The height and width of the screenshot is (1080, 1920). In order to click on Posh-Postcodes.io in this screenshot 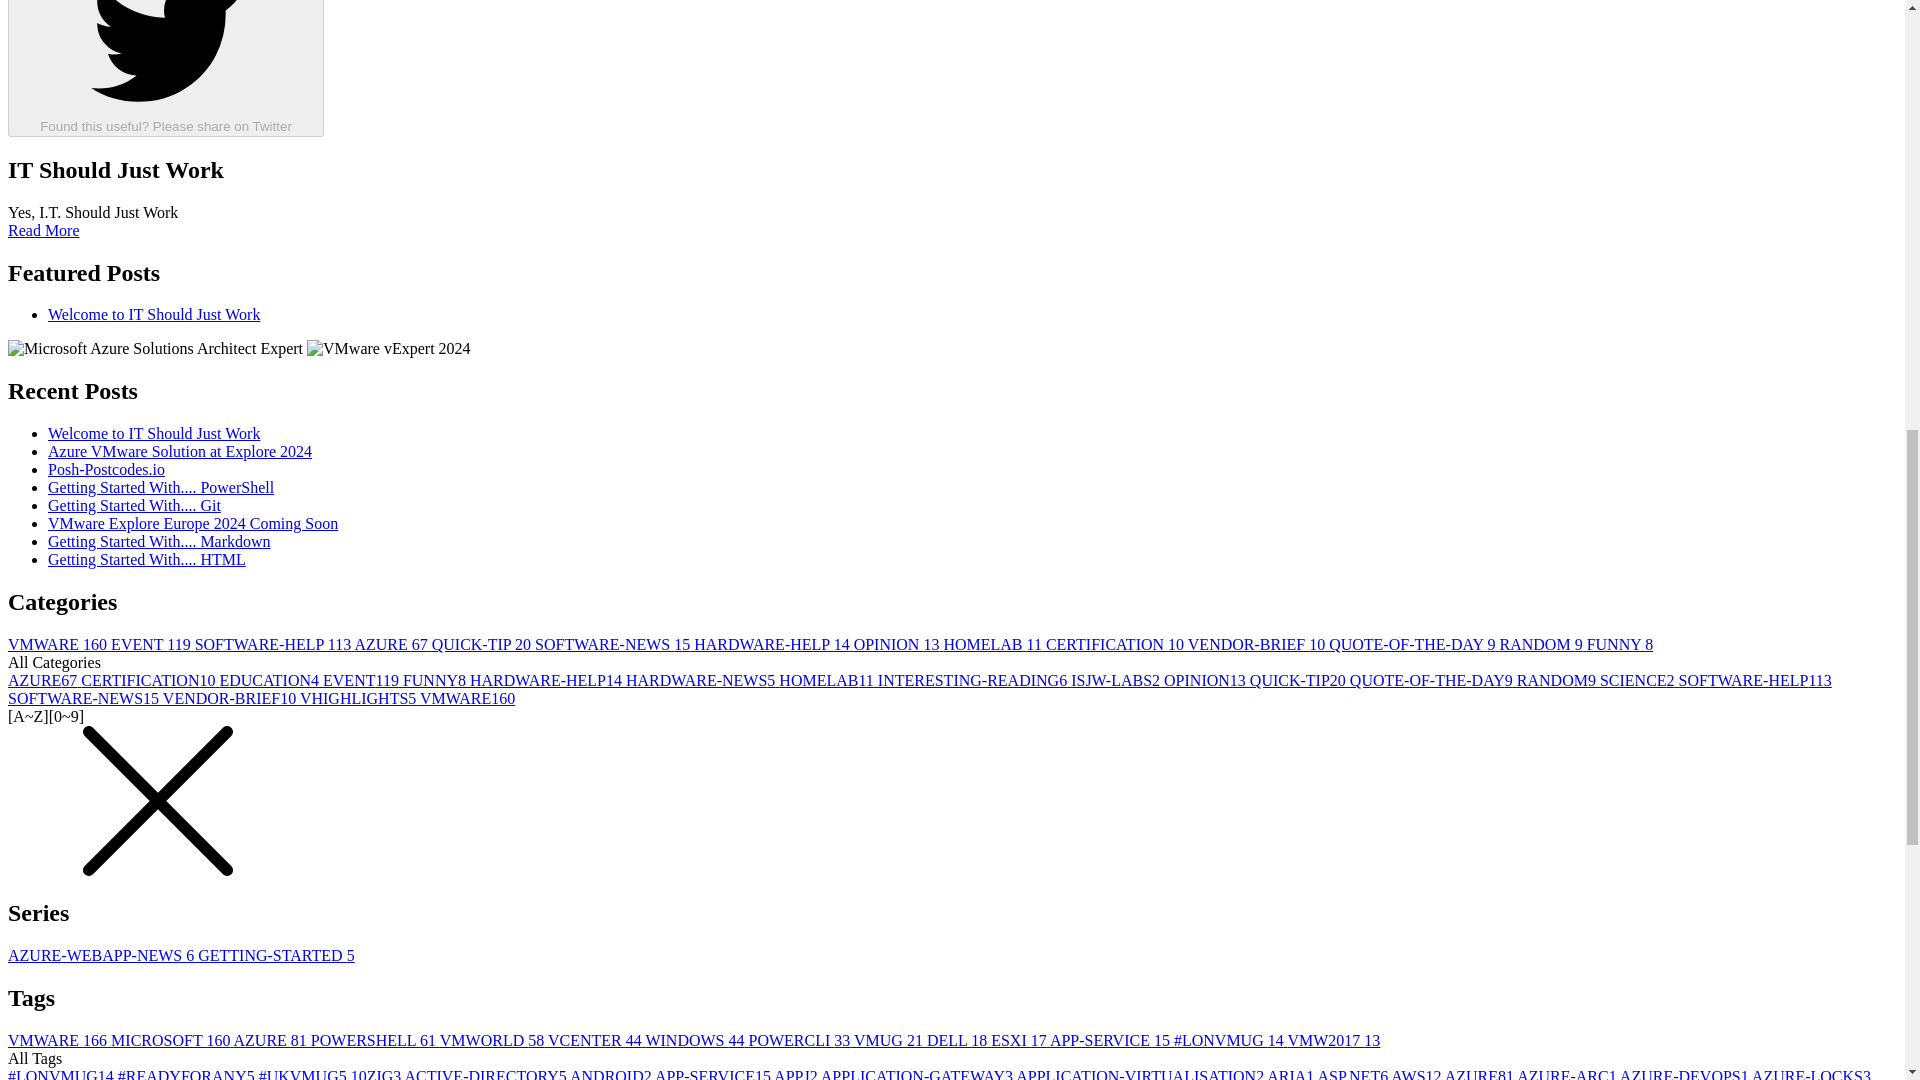, I will do `click(106, 470)`.